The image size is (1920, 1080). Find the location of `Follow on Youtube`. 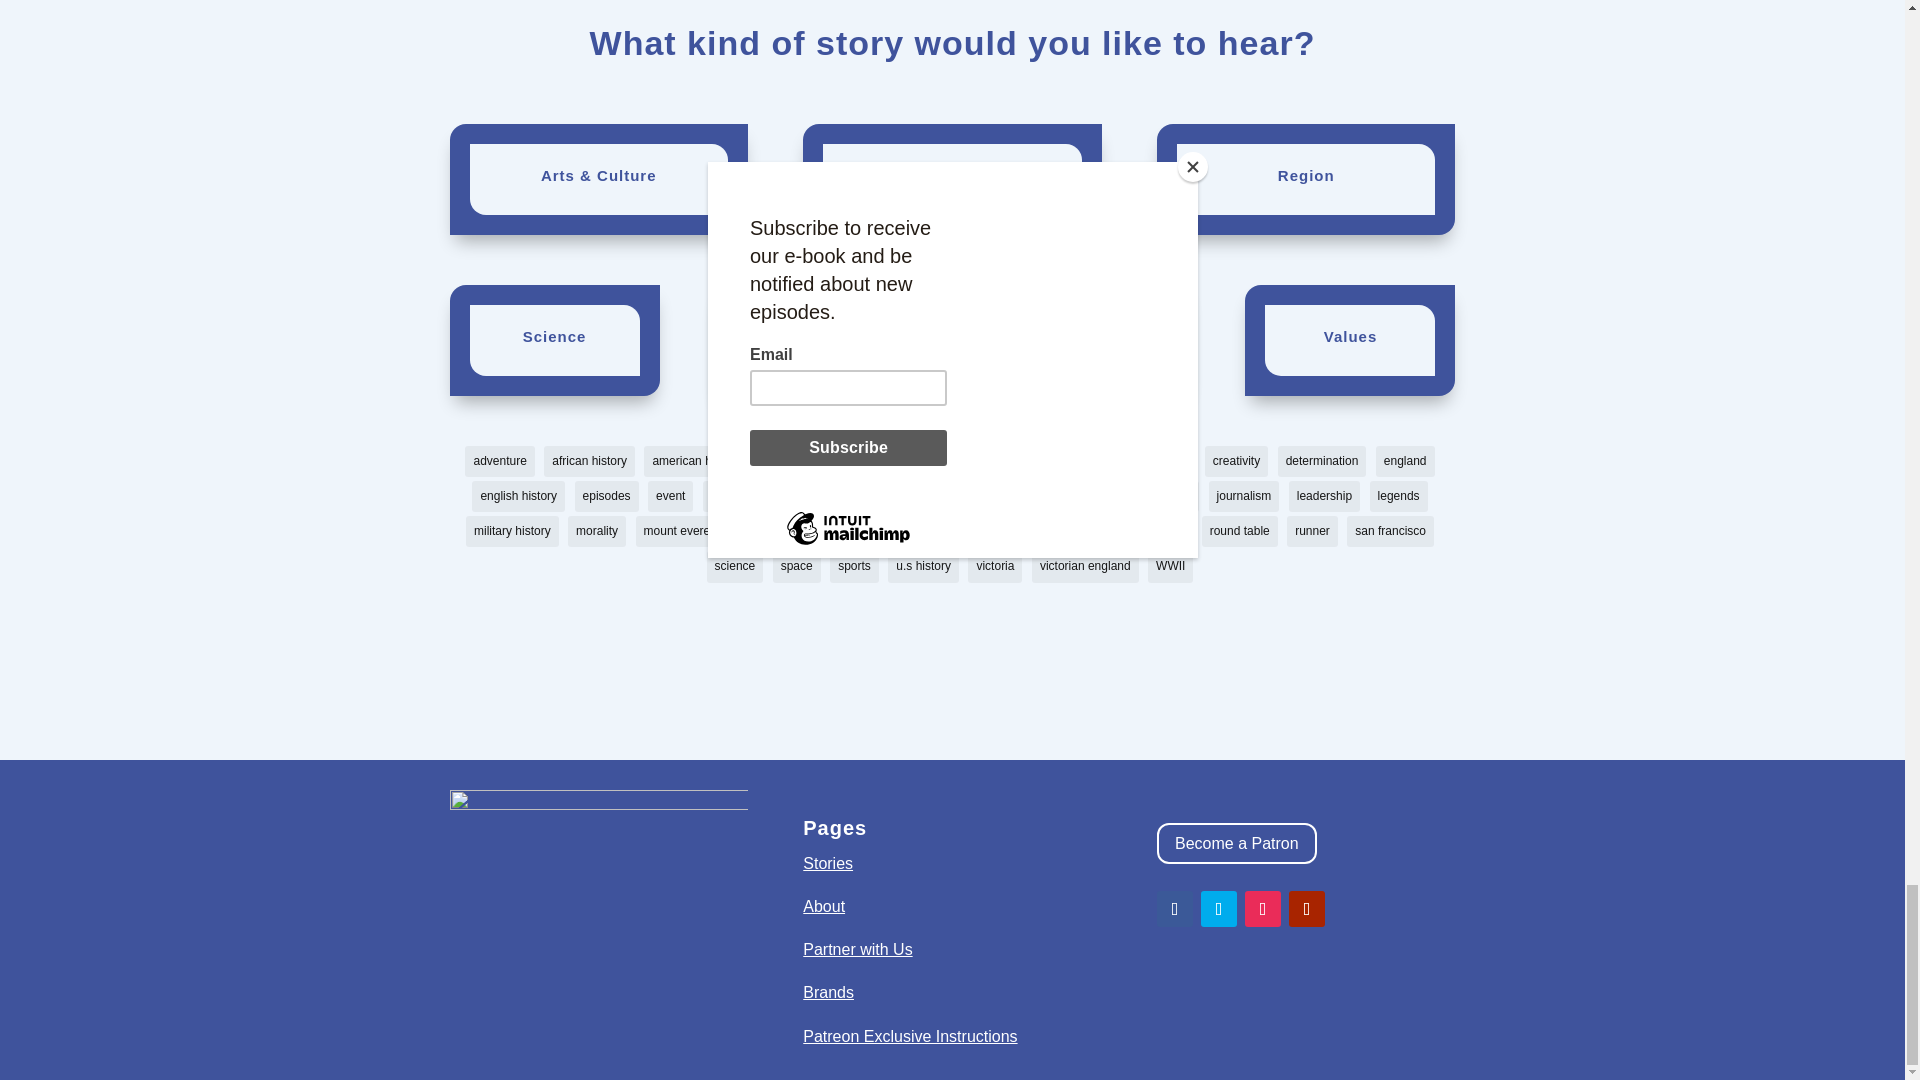

Follow on Youtube is located at coordinates (1306, 908).